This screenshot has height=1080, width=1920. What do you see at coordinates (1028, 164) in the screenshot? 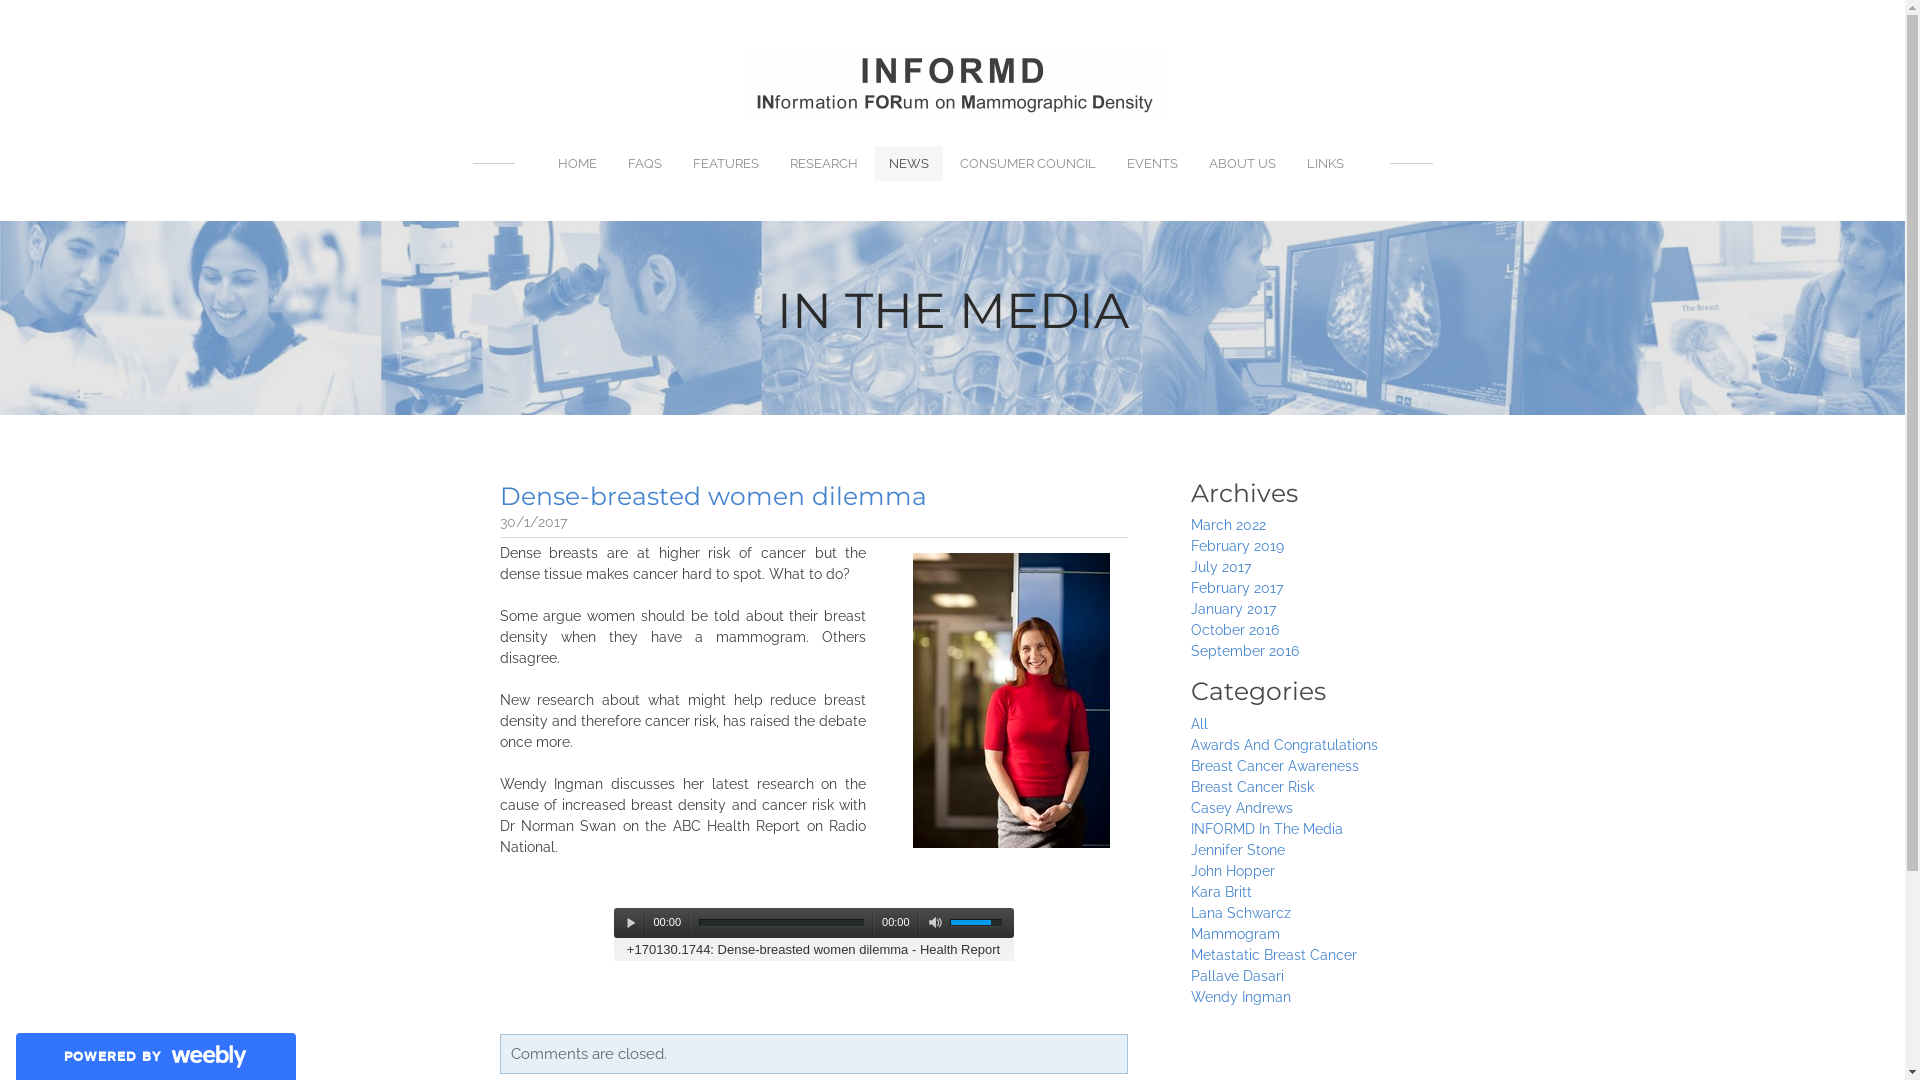
I see `CONSUMER COUNCIL` at bounding box center [1028, 164].